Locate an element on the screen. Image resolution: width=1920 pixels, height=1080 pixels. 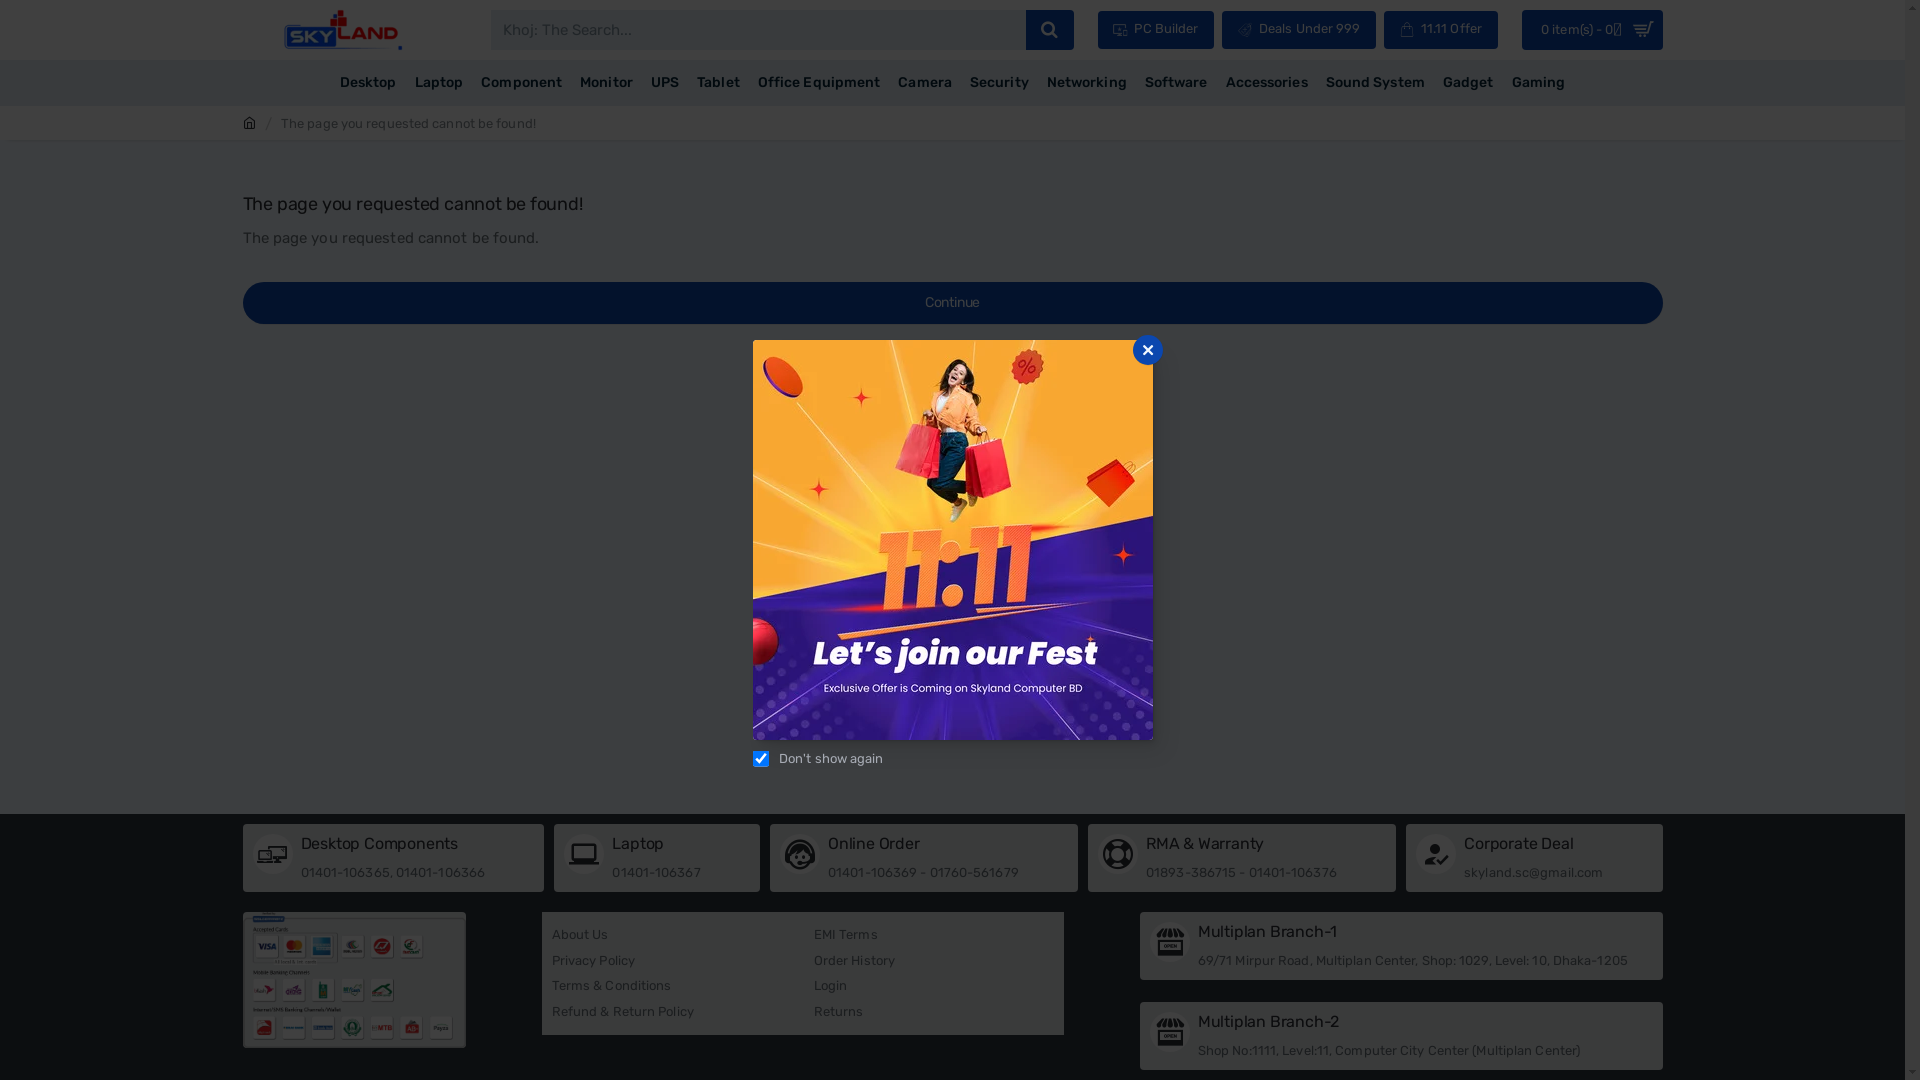
Monitor is located at coordinates (606, 83).